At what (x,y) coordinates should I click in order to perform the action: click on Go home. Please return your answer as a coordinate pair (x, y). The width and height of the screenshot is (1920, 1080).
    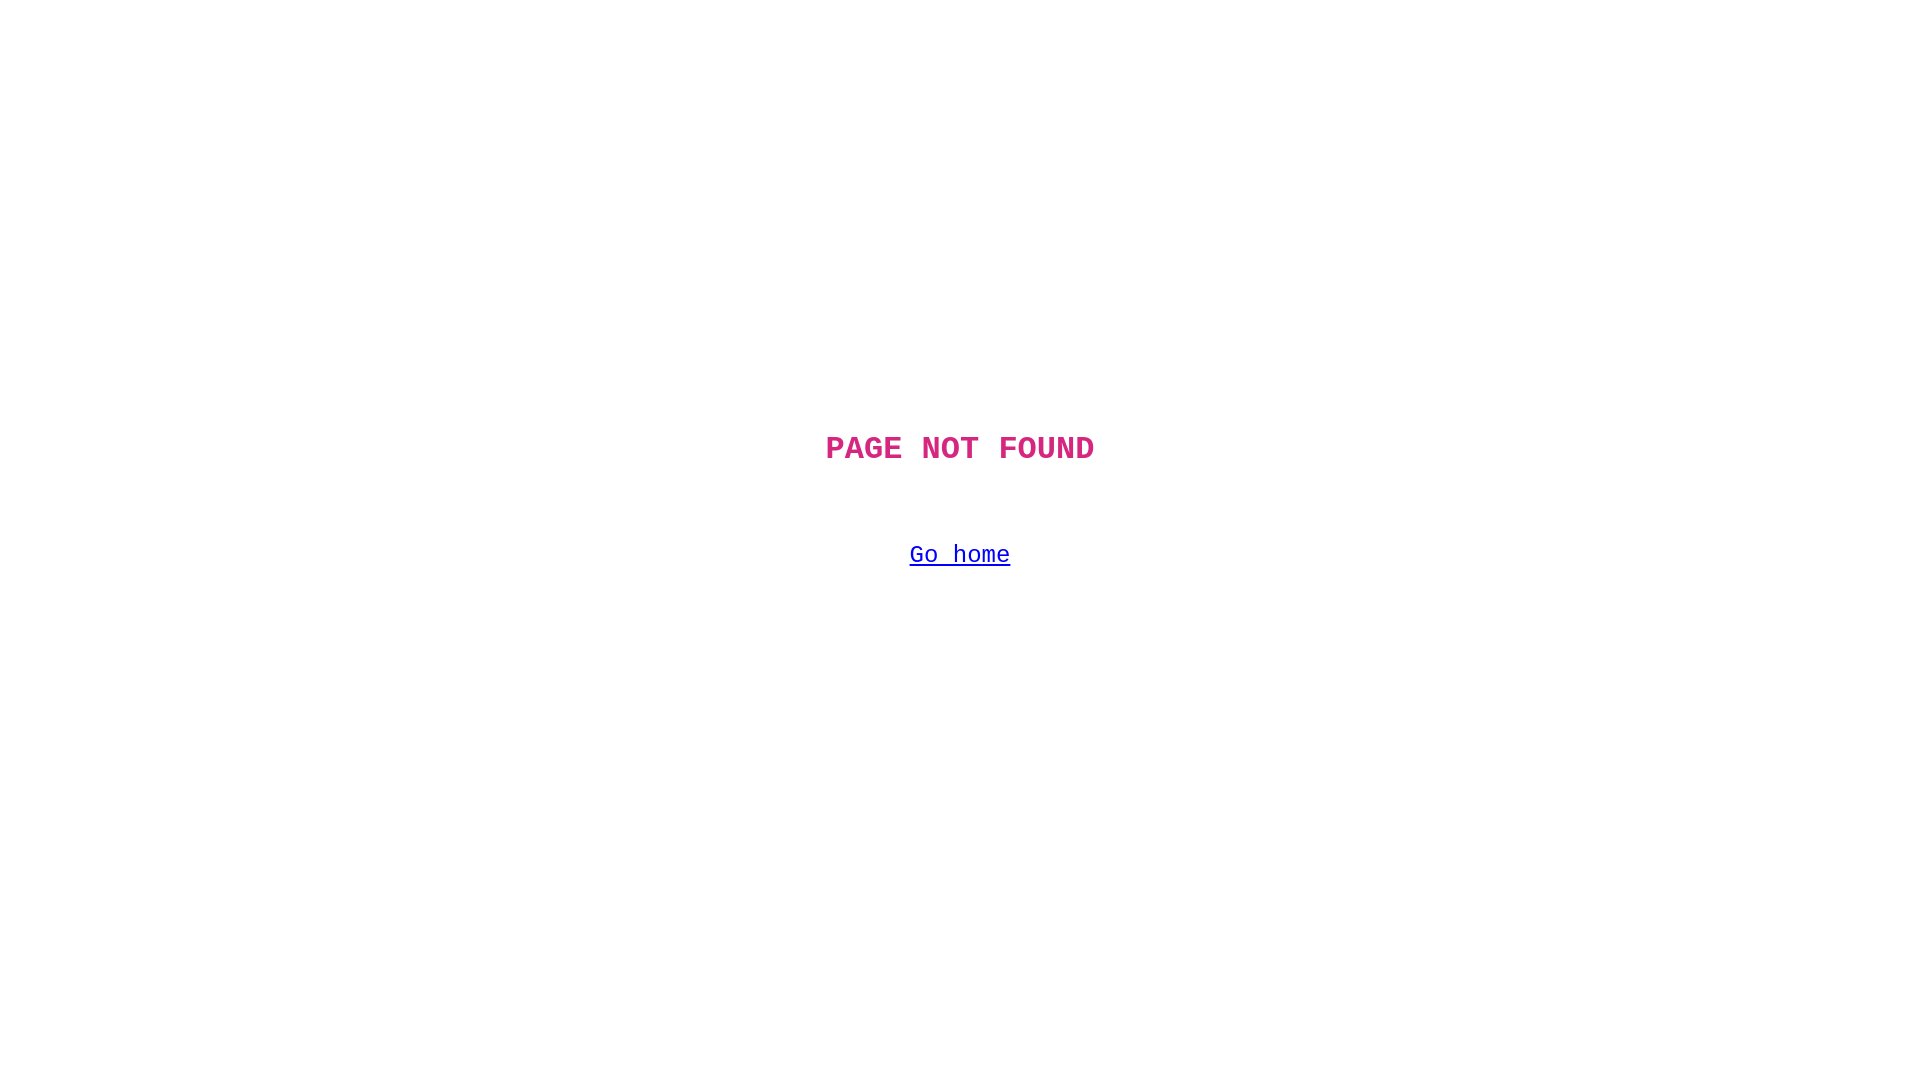
    Looking at the image, I should click on (960, 556).